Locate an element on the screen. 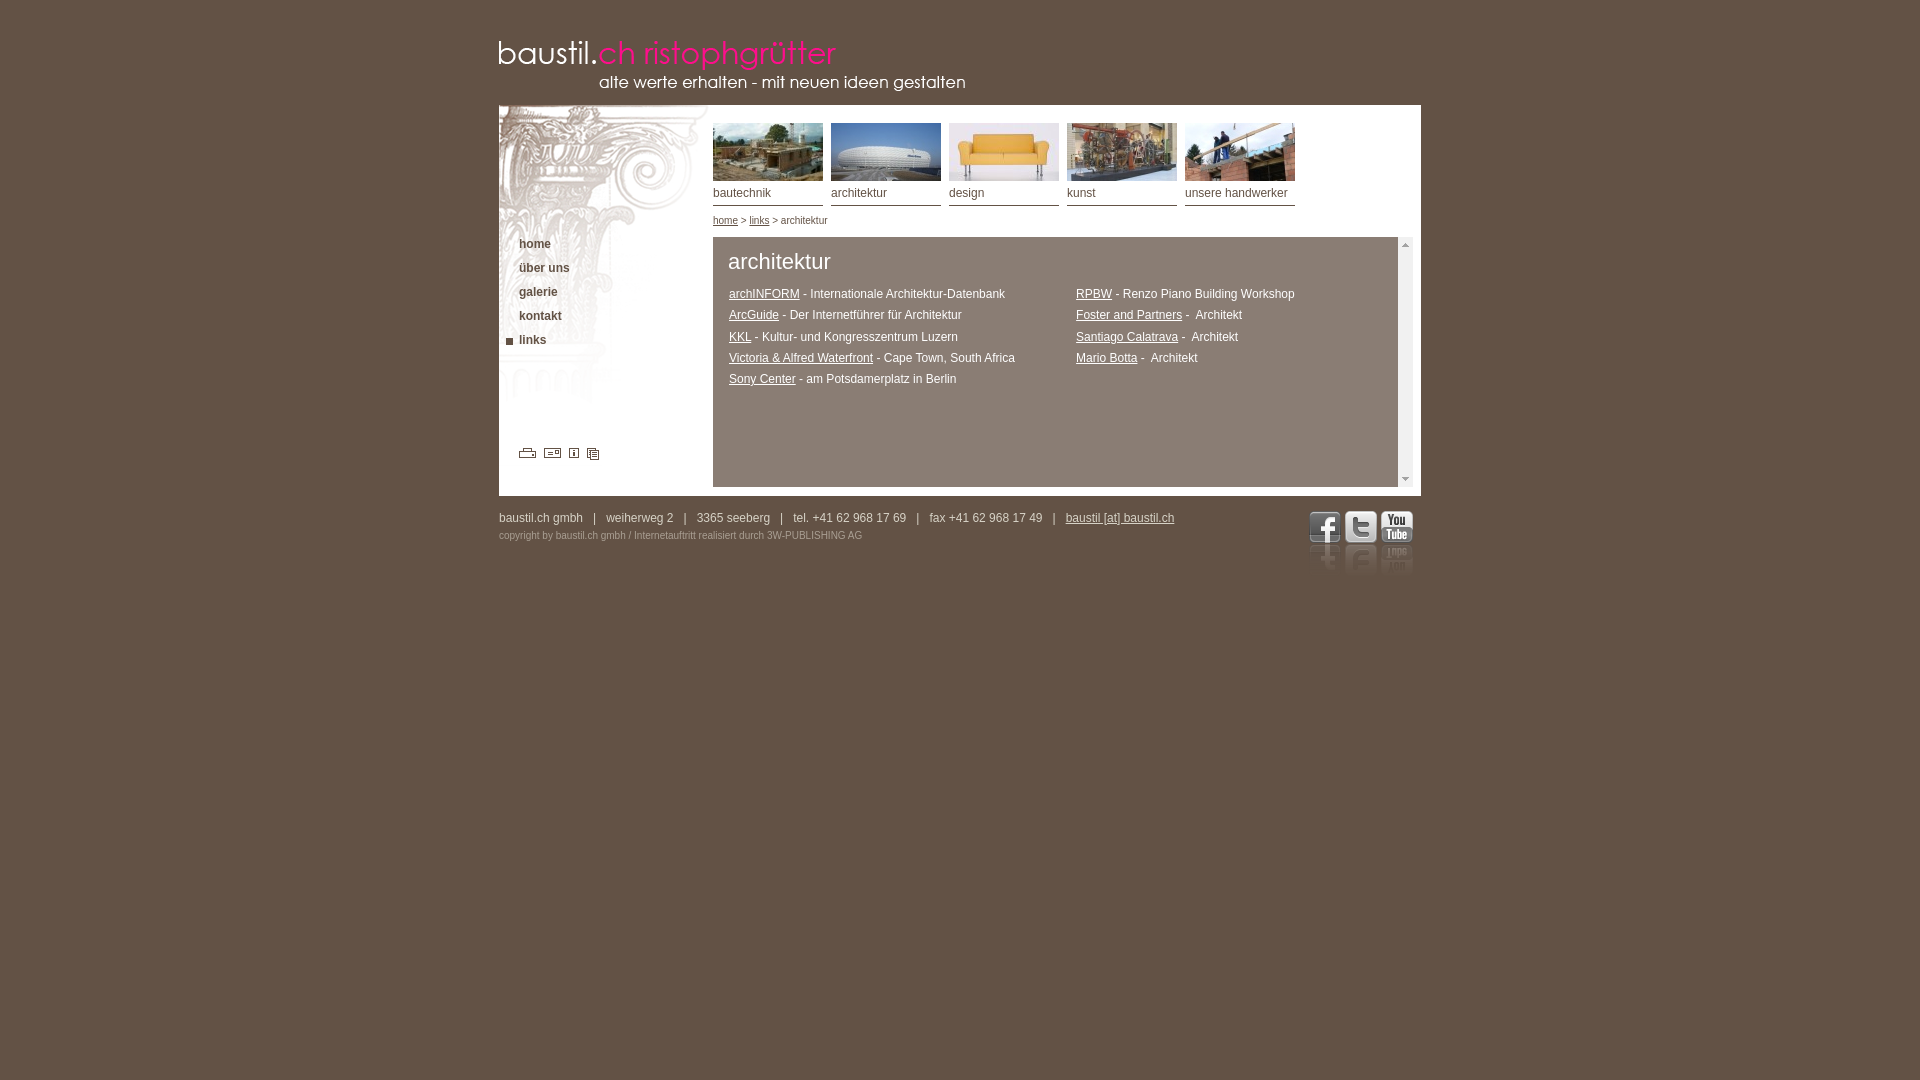 Image resolution: width=1920 pixels, height=1080 pixels. Facebook is located at coordinates (1325, 544).